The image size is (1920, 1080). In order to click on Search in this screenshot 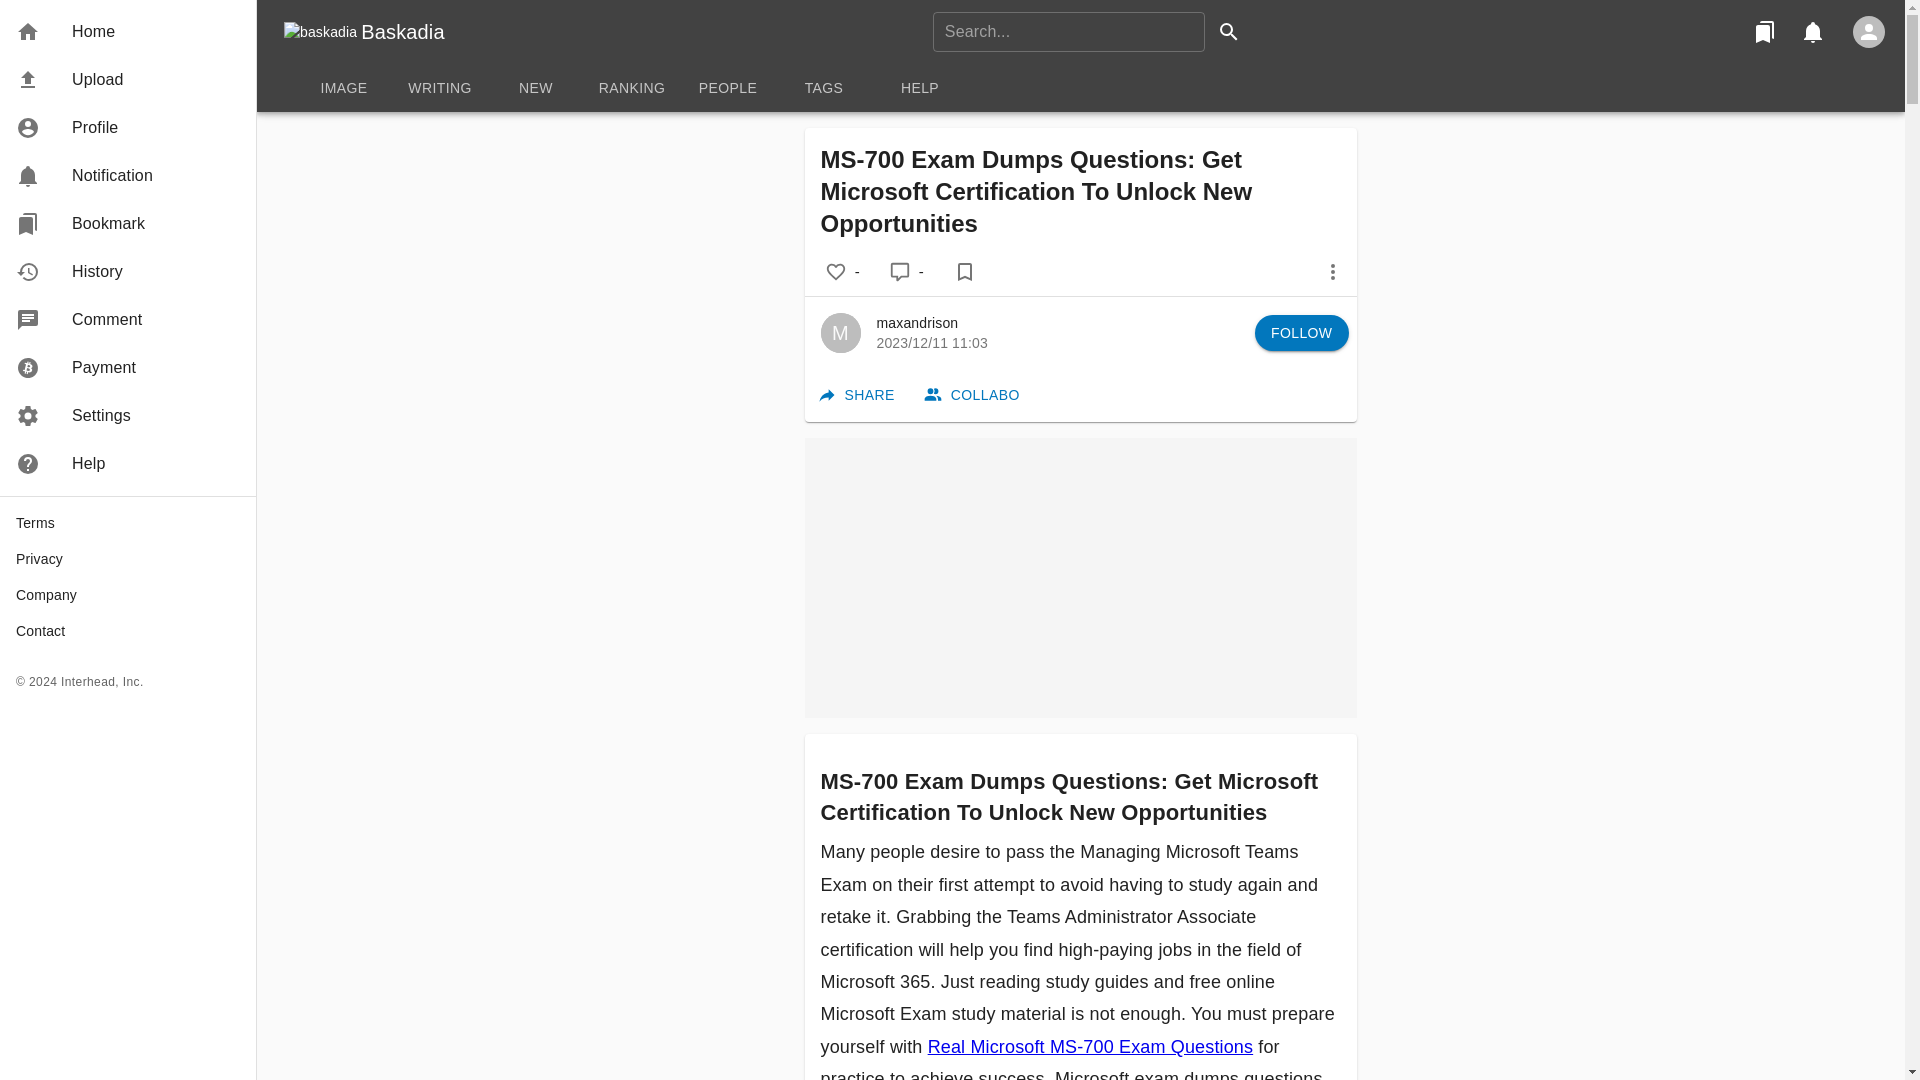, I will do `click(1228, 32)`.